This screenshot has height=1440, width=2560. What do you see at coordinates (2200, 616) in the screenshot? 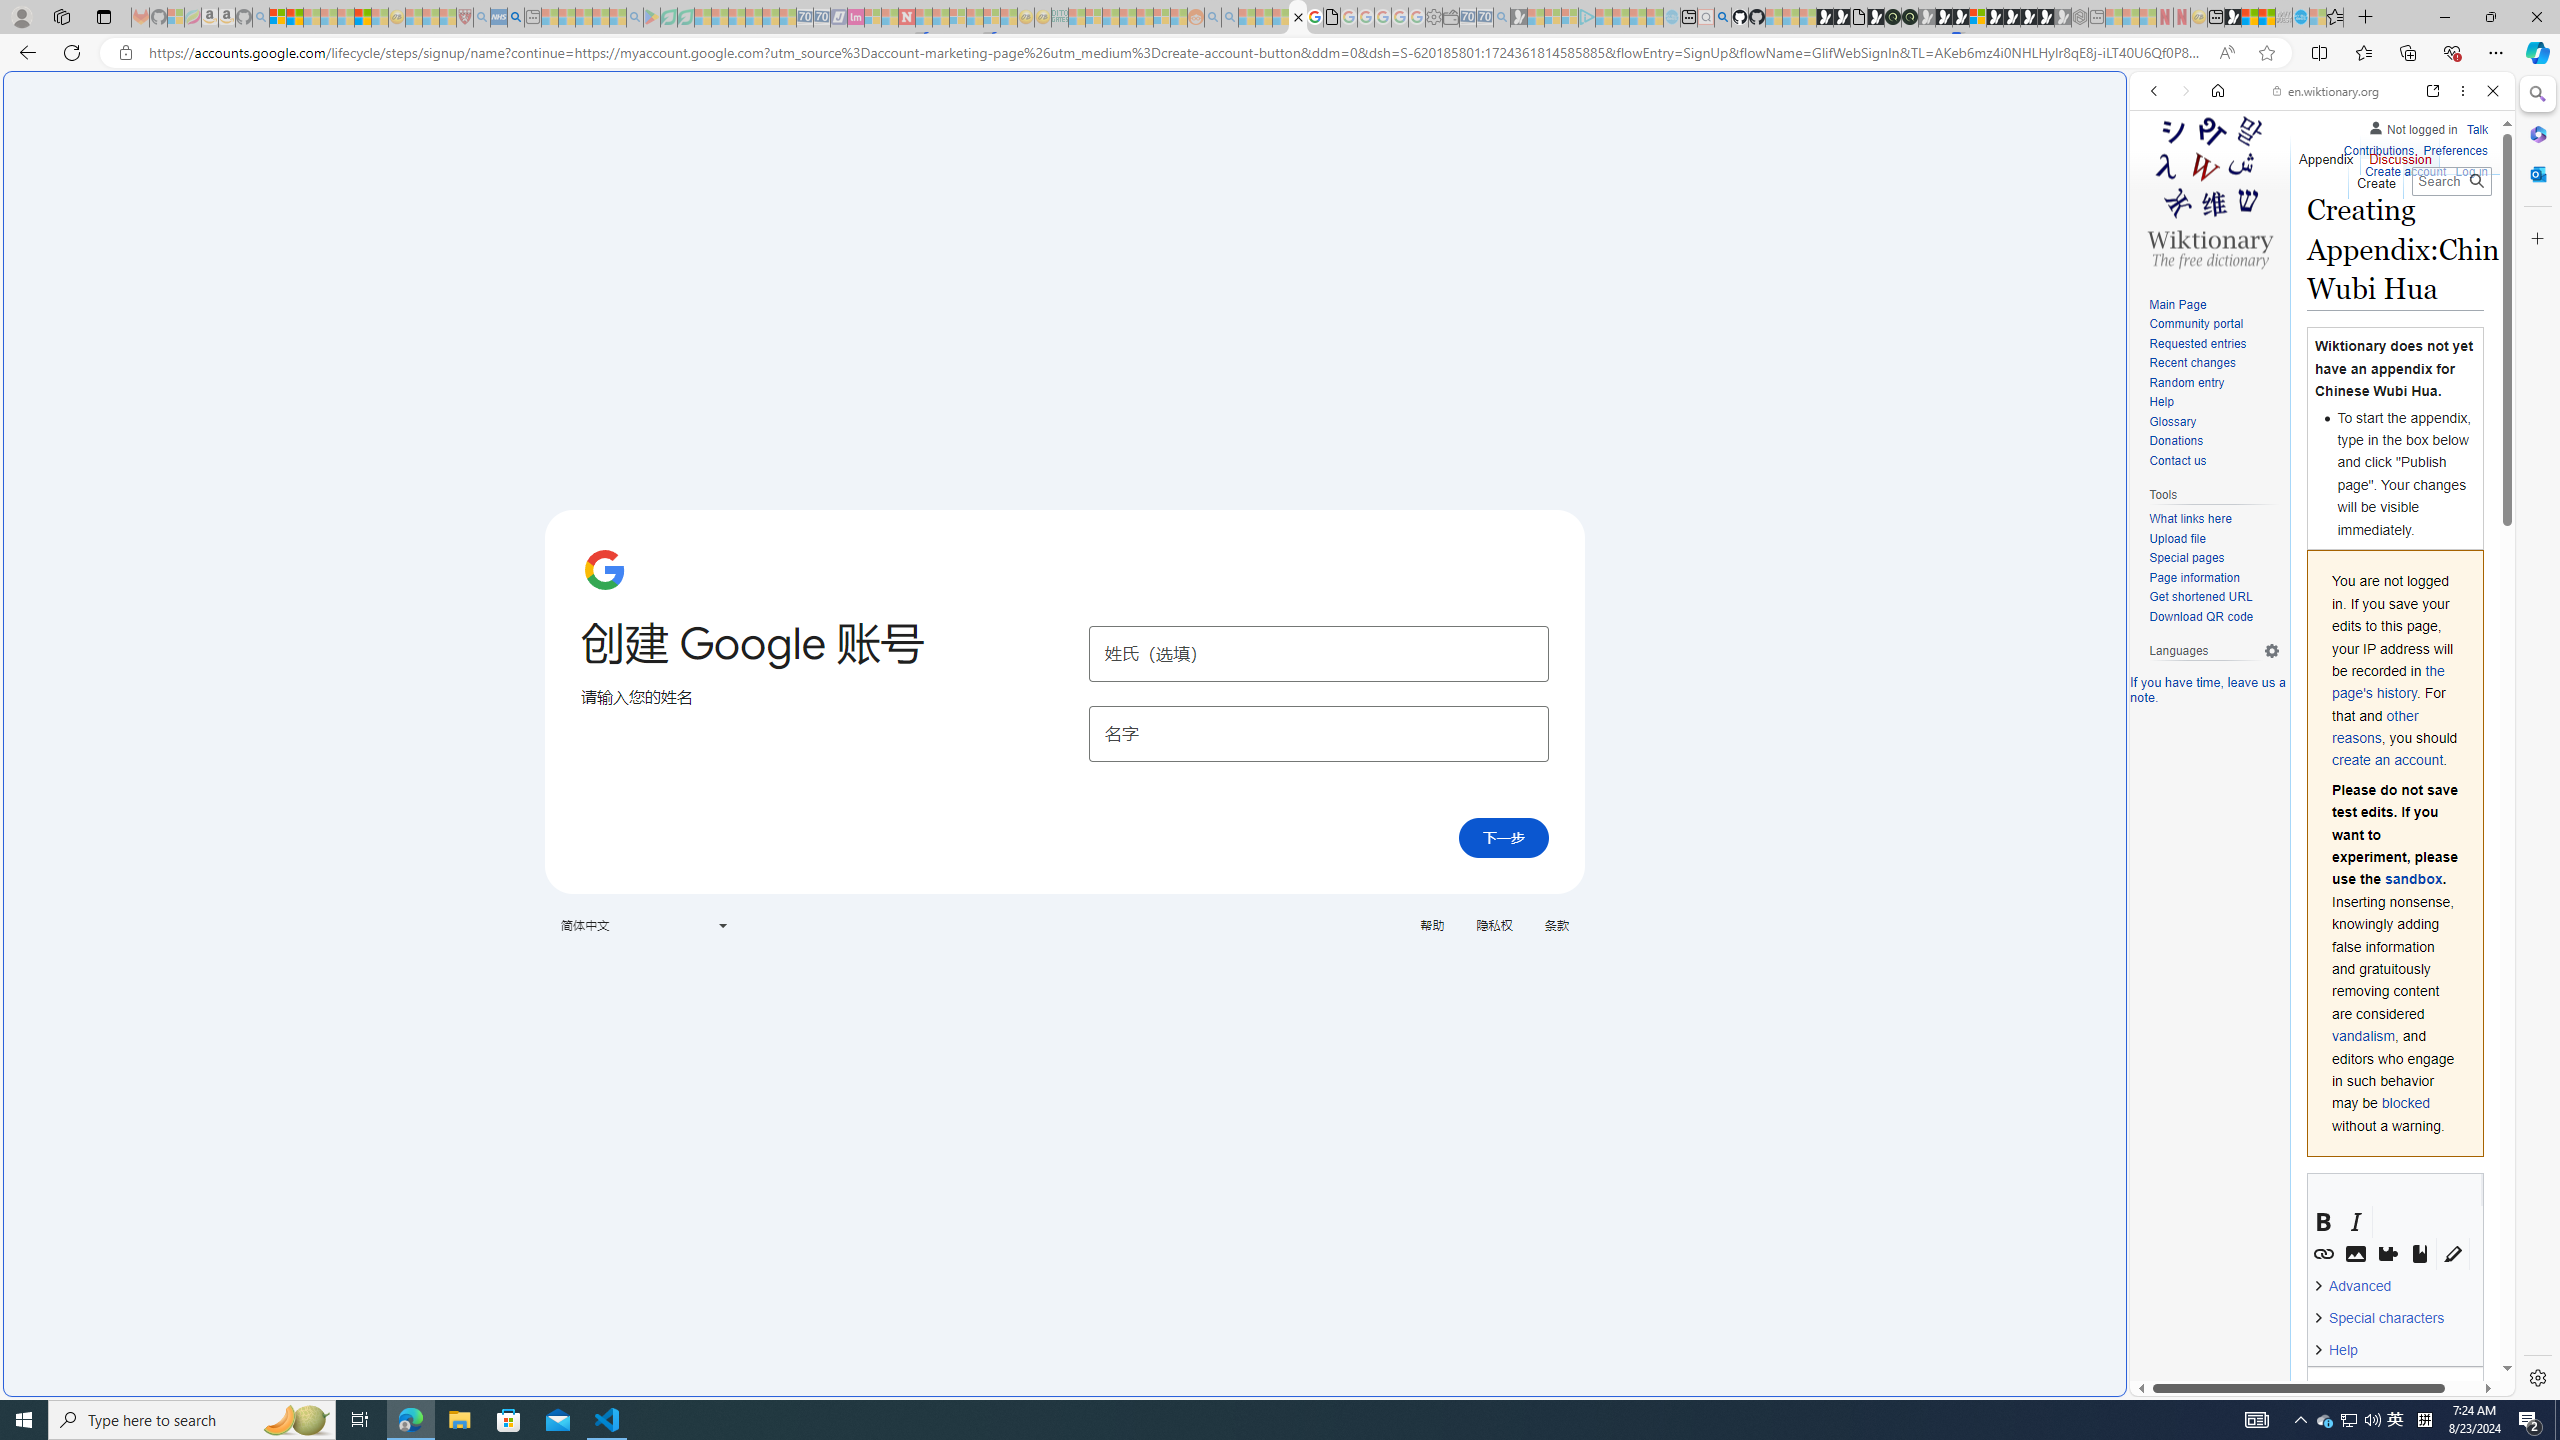
I see `Download QR code` at bounding box center [2200, 616].